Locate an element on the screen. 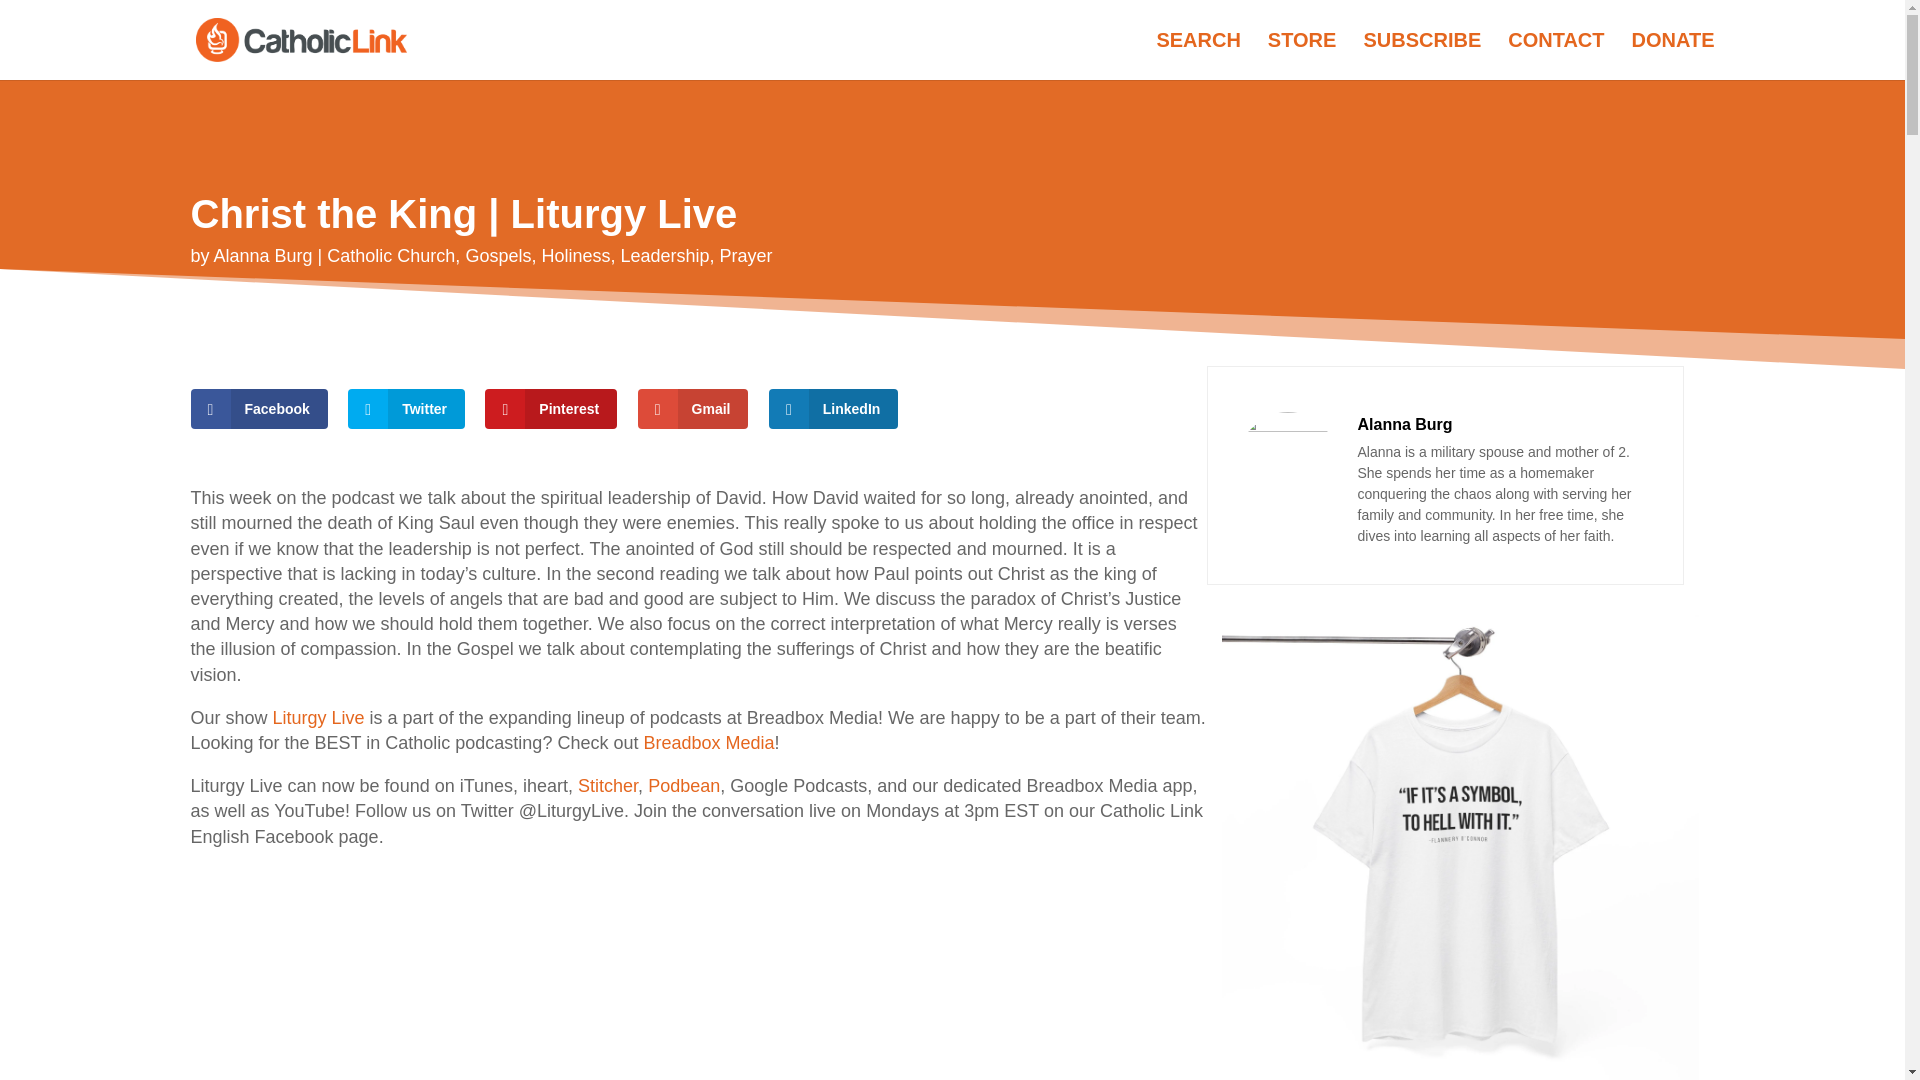 The image size is (1920, 1080). STORE is located at coordinates (1302, 56).